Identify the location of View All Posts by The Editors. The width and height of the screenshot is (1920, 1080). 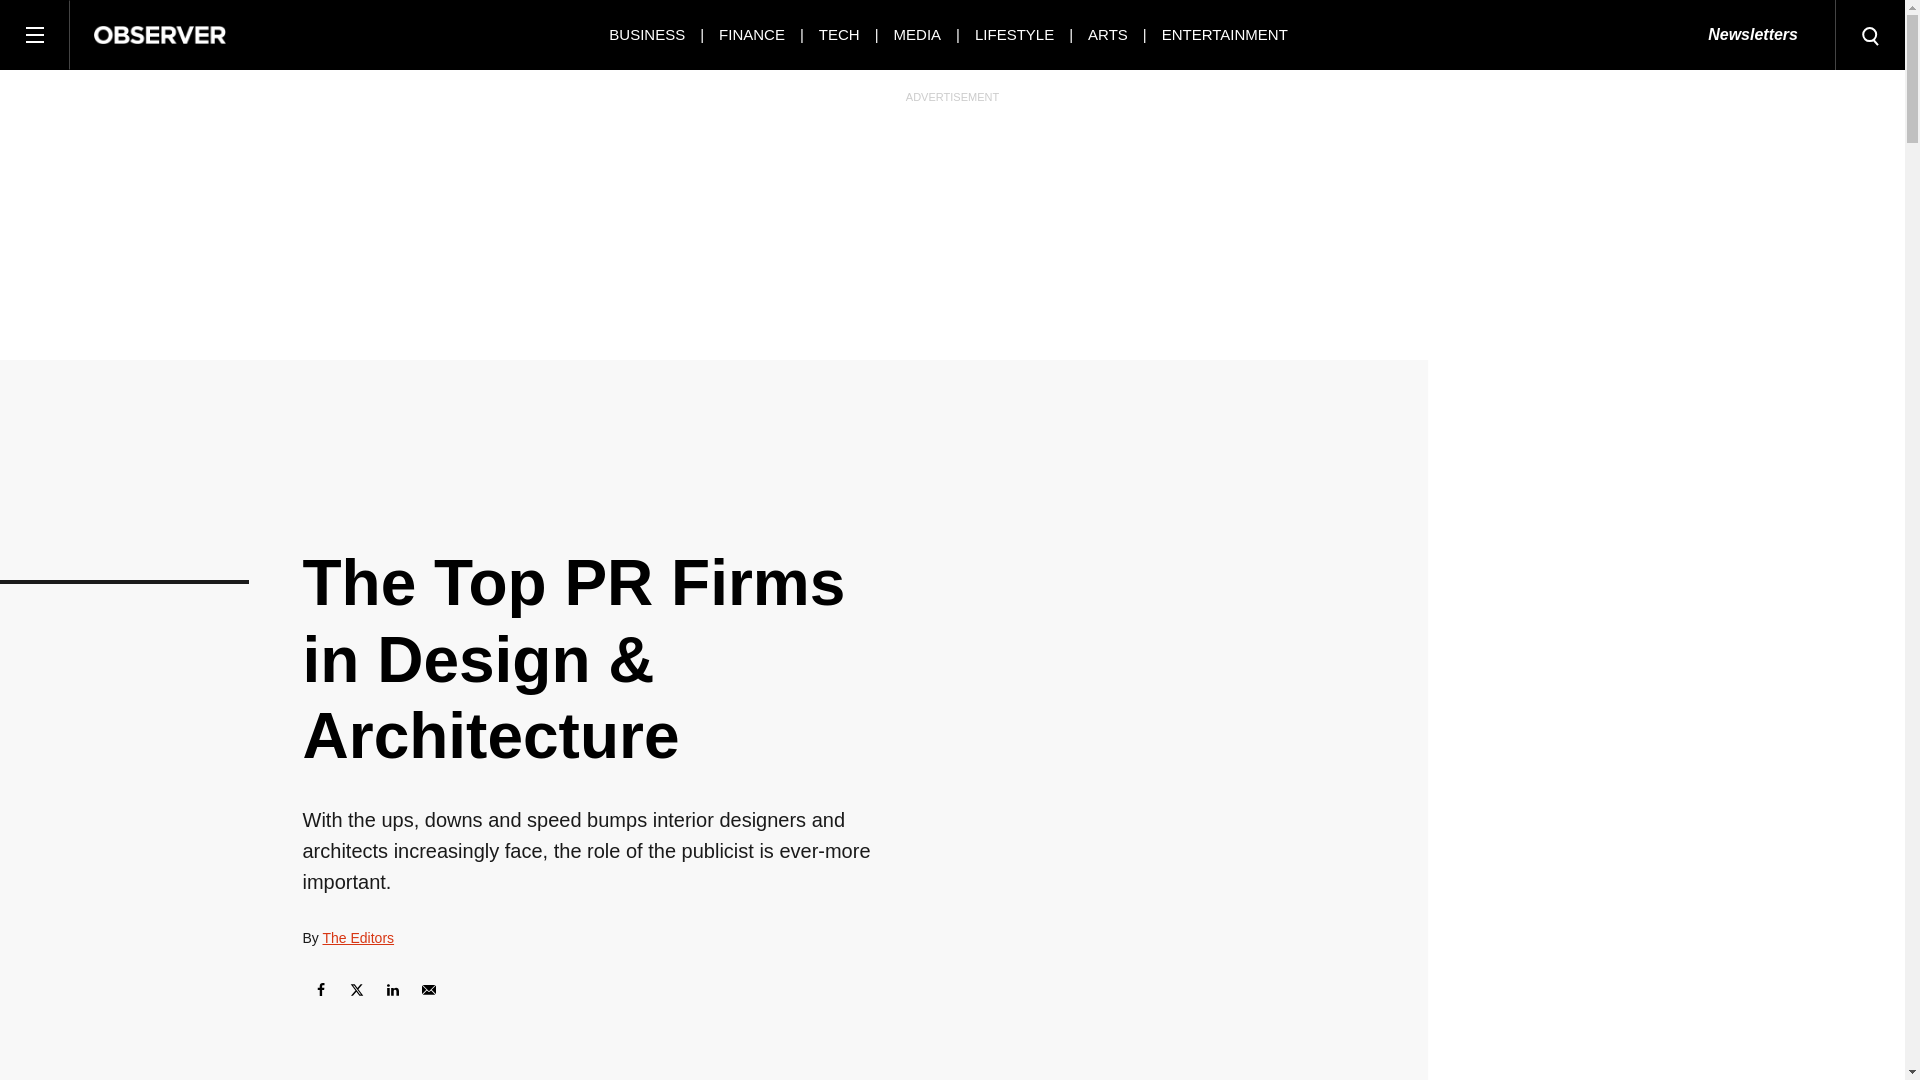
(358, 938).